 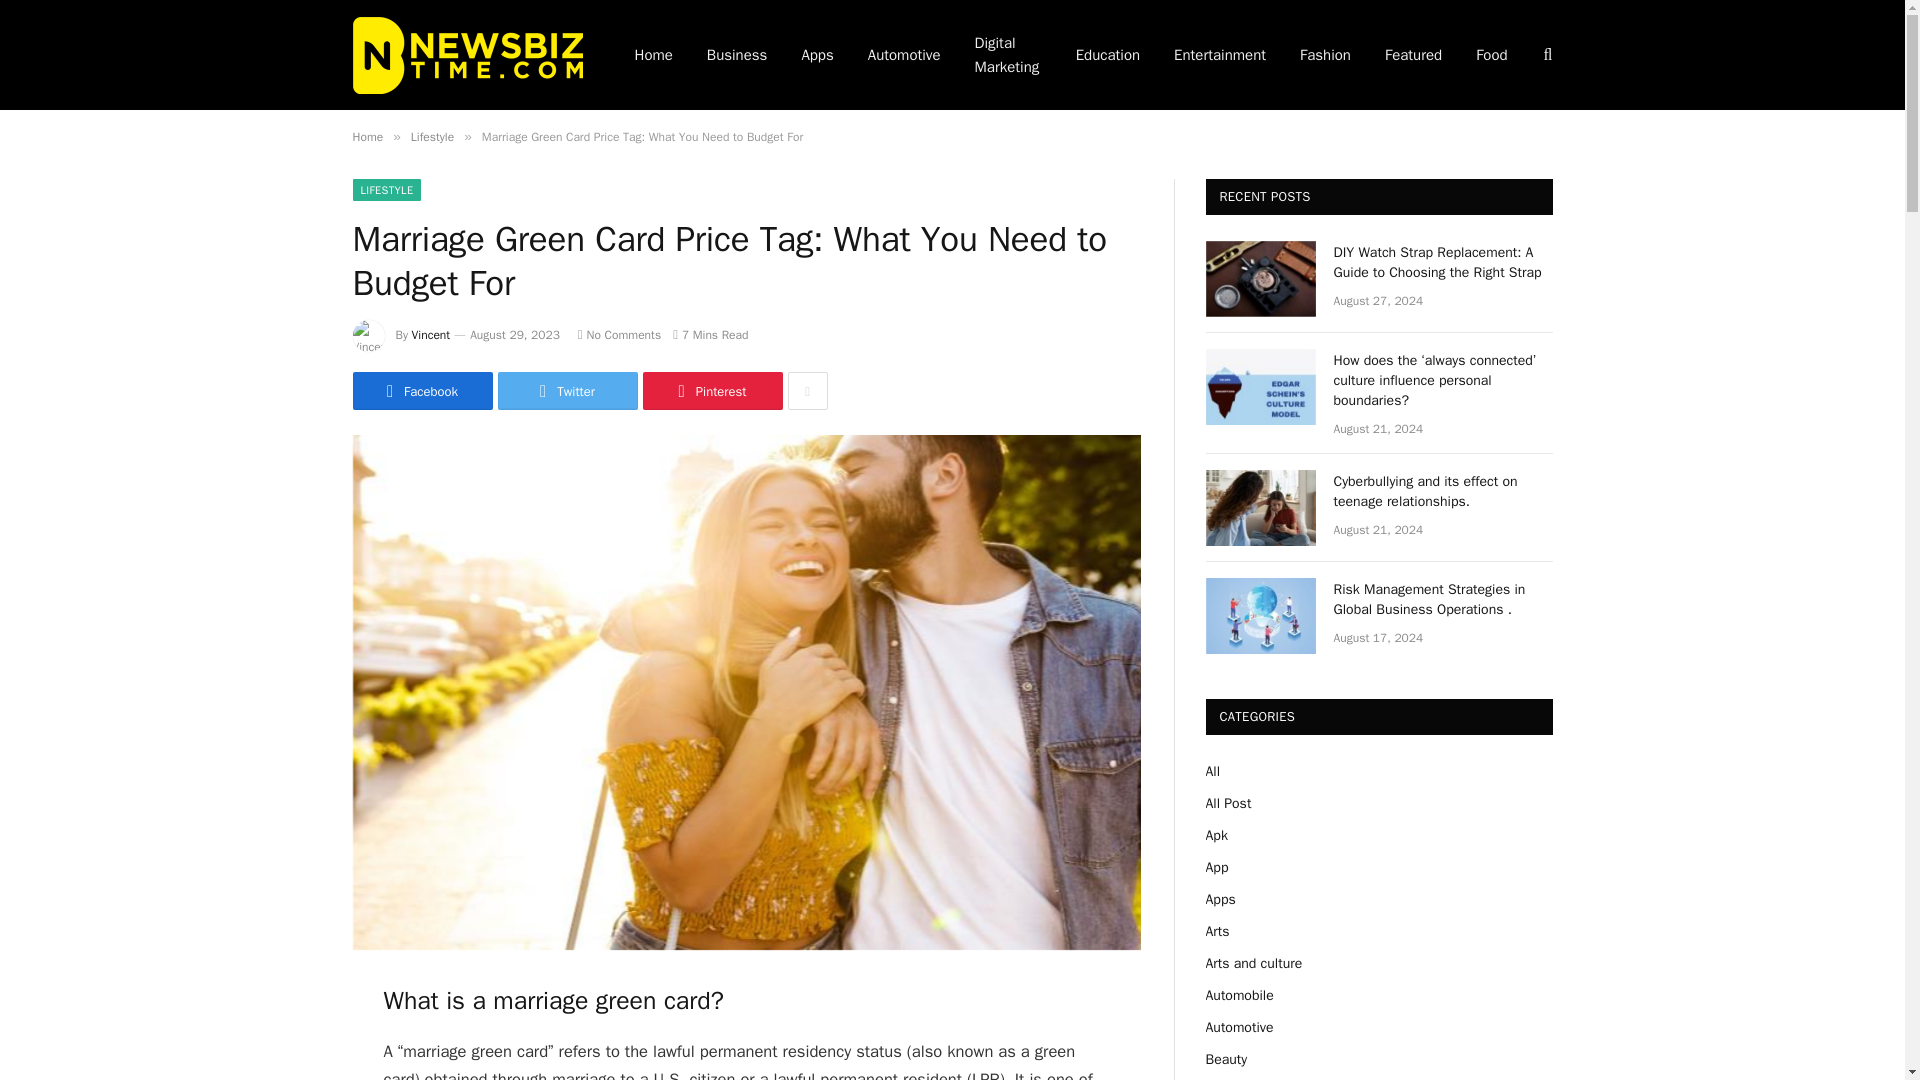 I want to click on Vincent, so click(x=432, y=335).